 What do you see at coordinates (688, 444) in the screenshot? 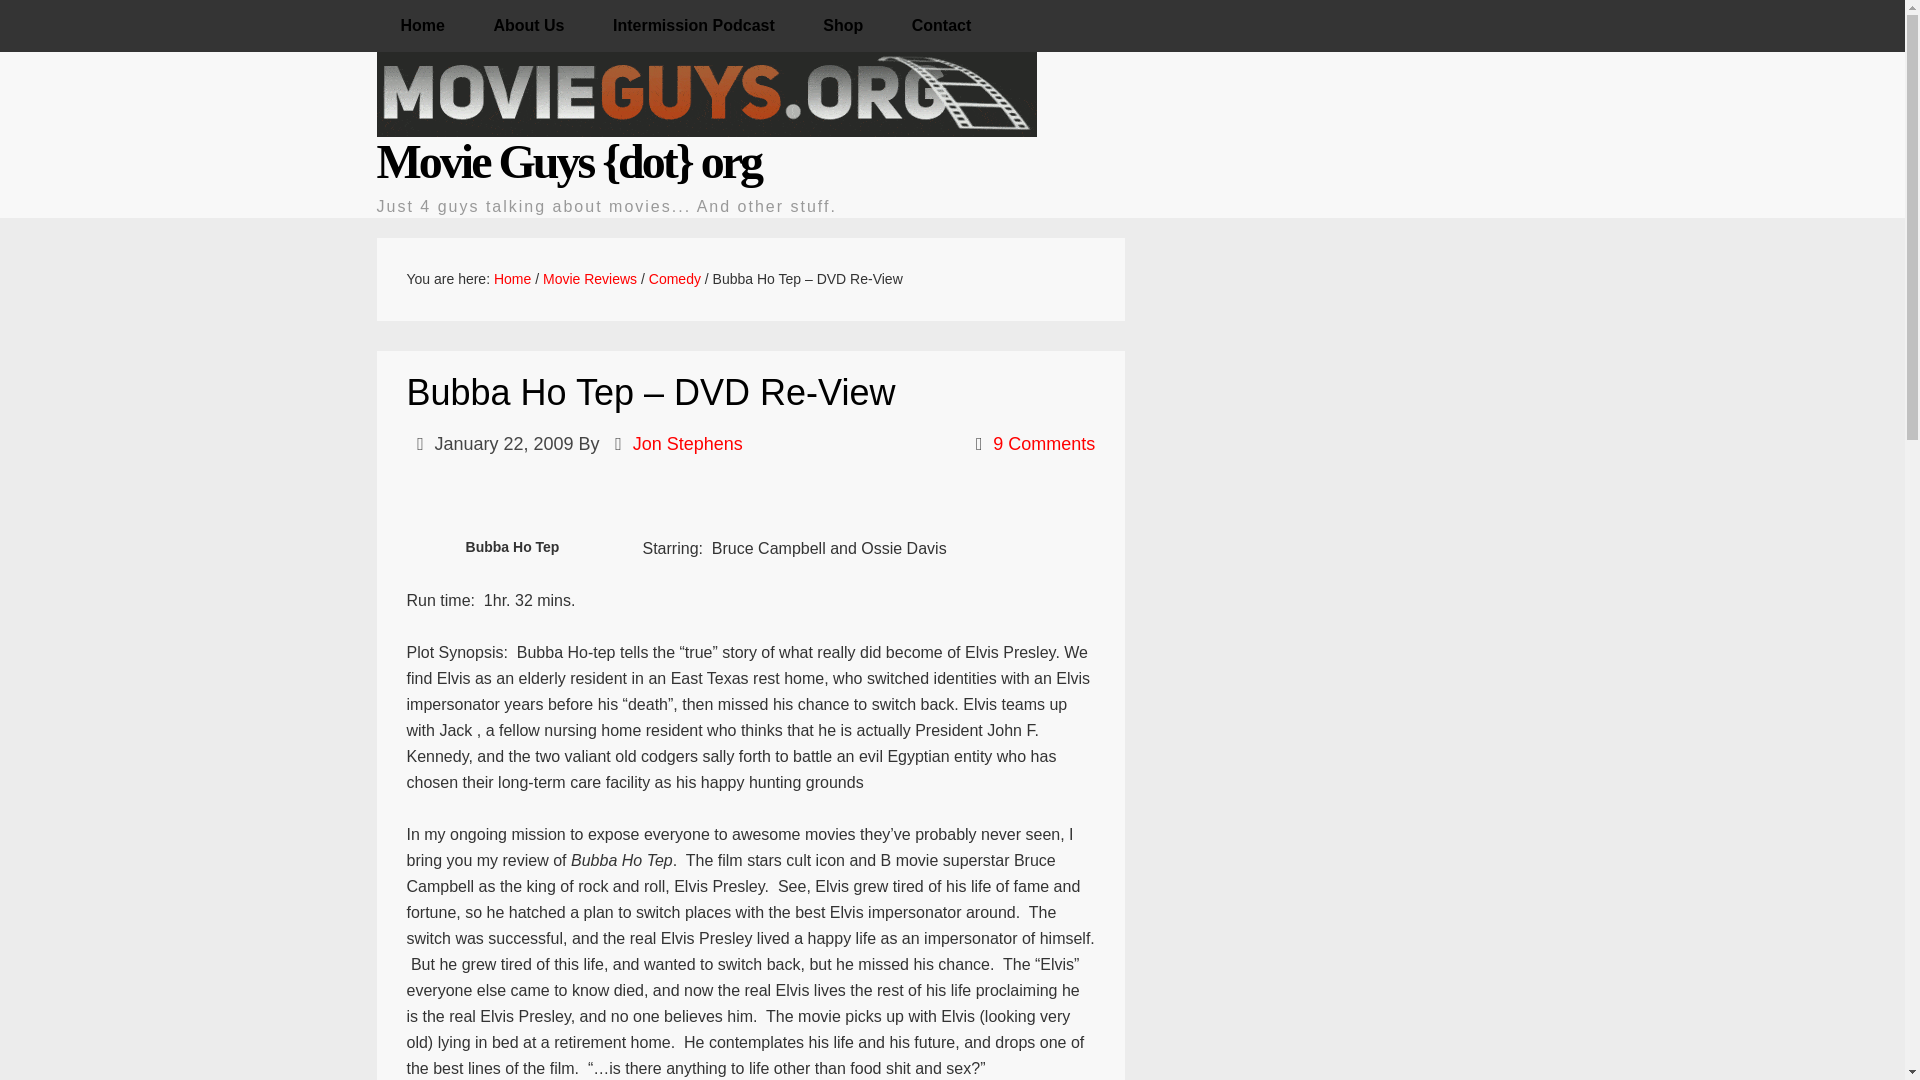
I see `Jon Stephens` at bounding box center [688, 444].